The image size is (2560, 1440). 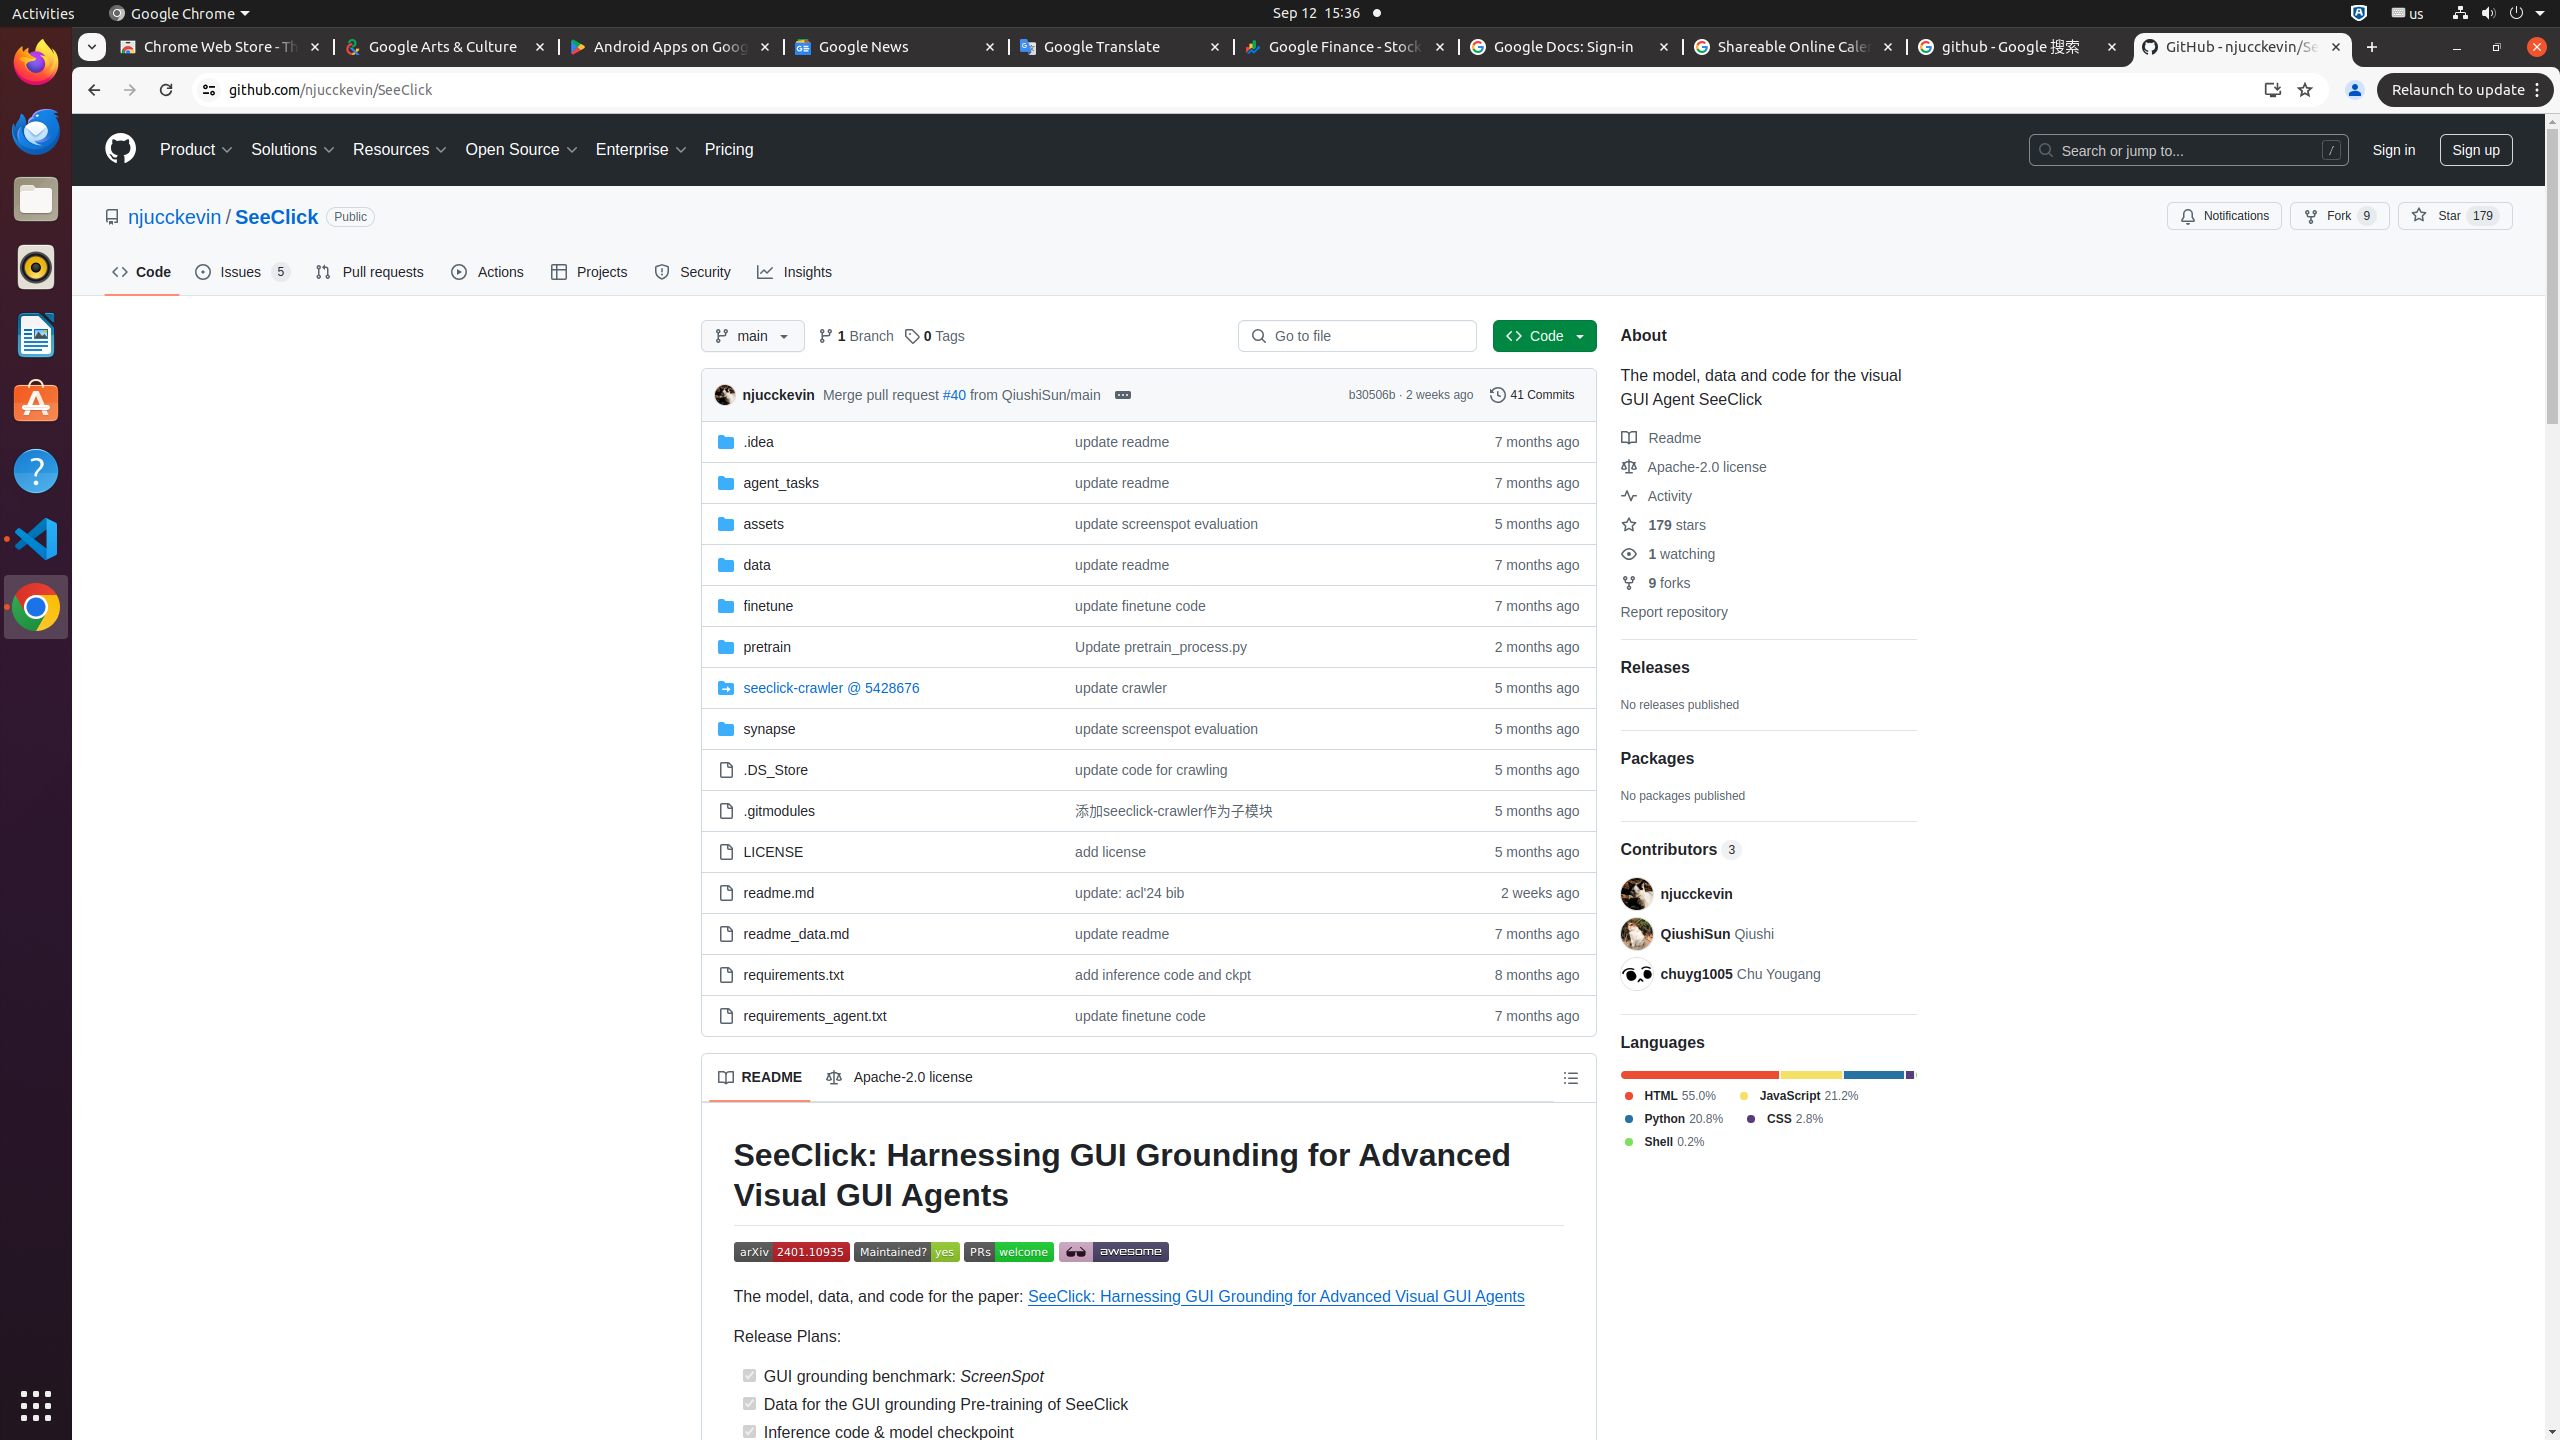 I want to click on You must be signed in to change notification settings, so click(x=2224, y=216).